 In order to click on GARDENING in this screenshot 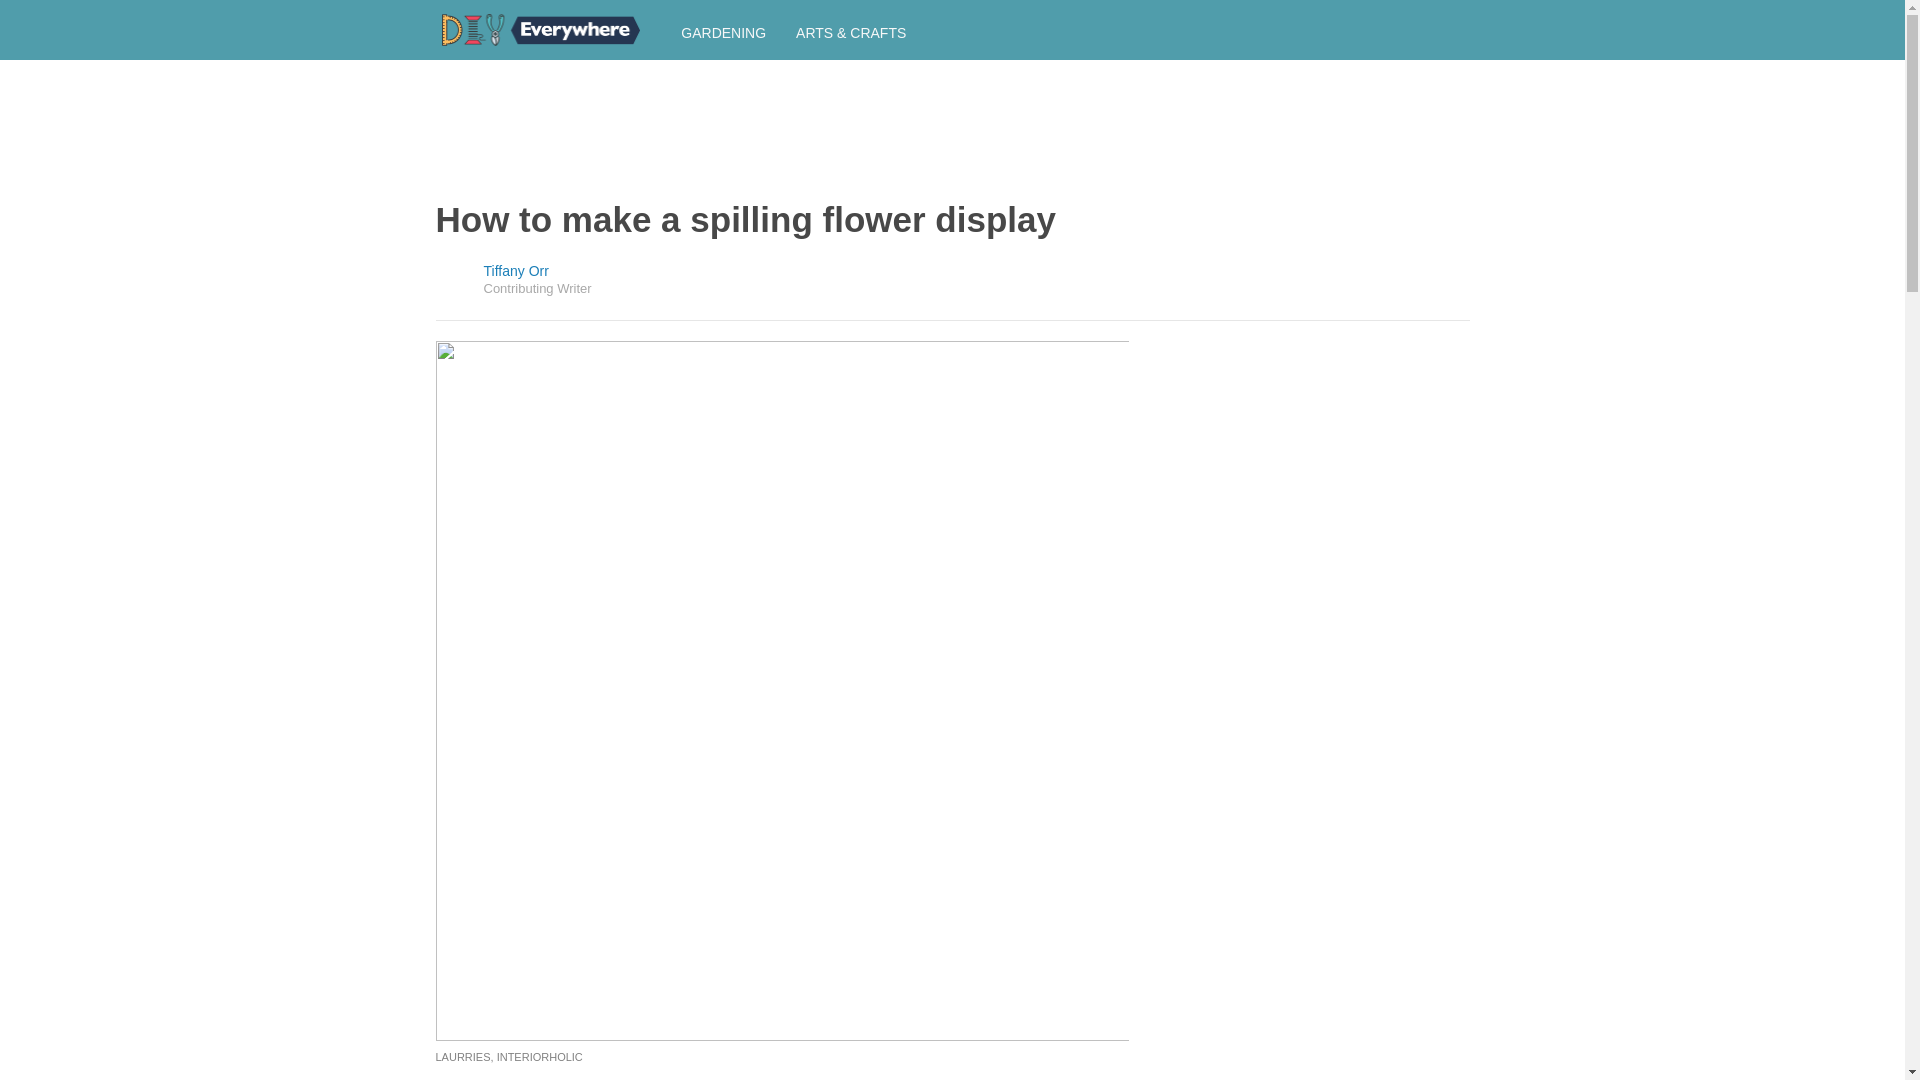, I will do `click(724, 31)`.